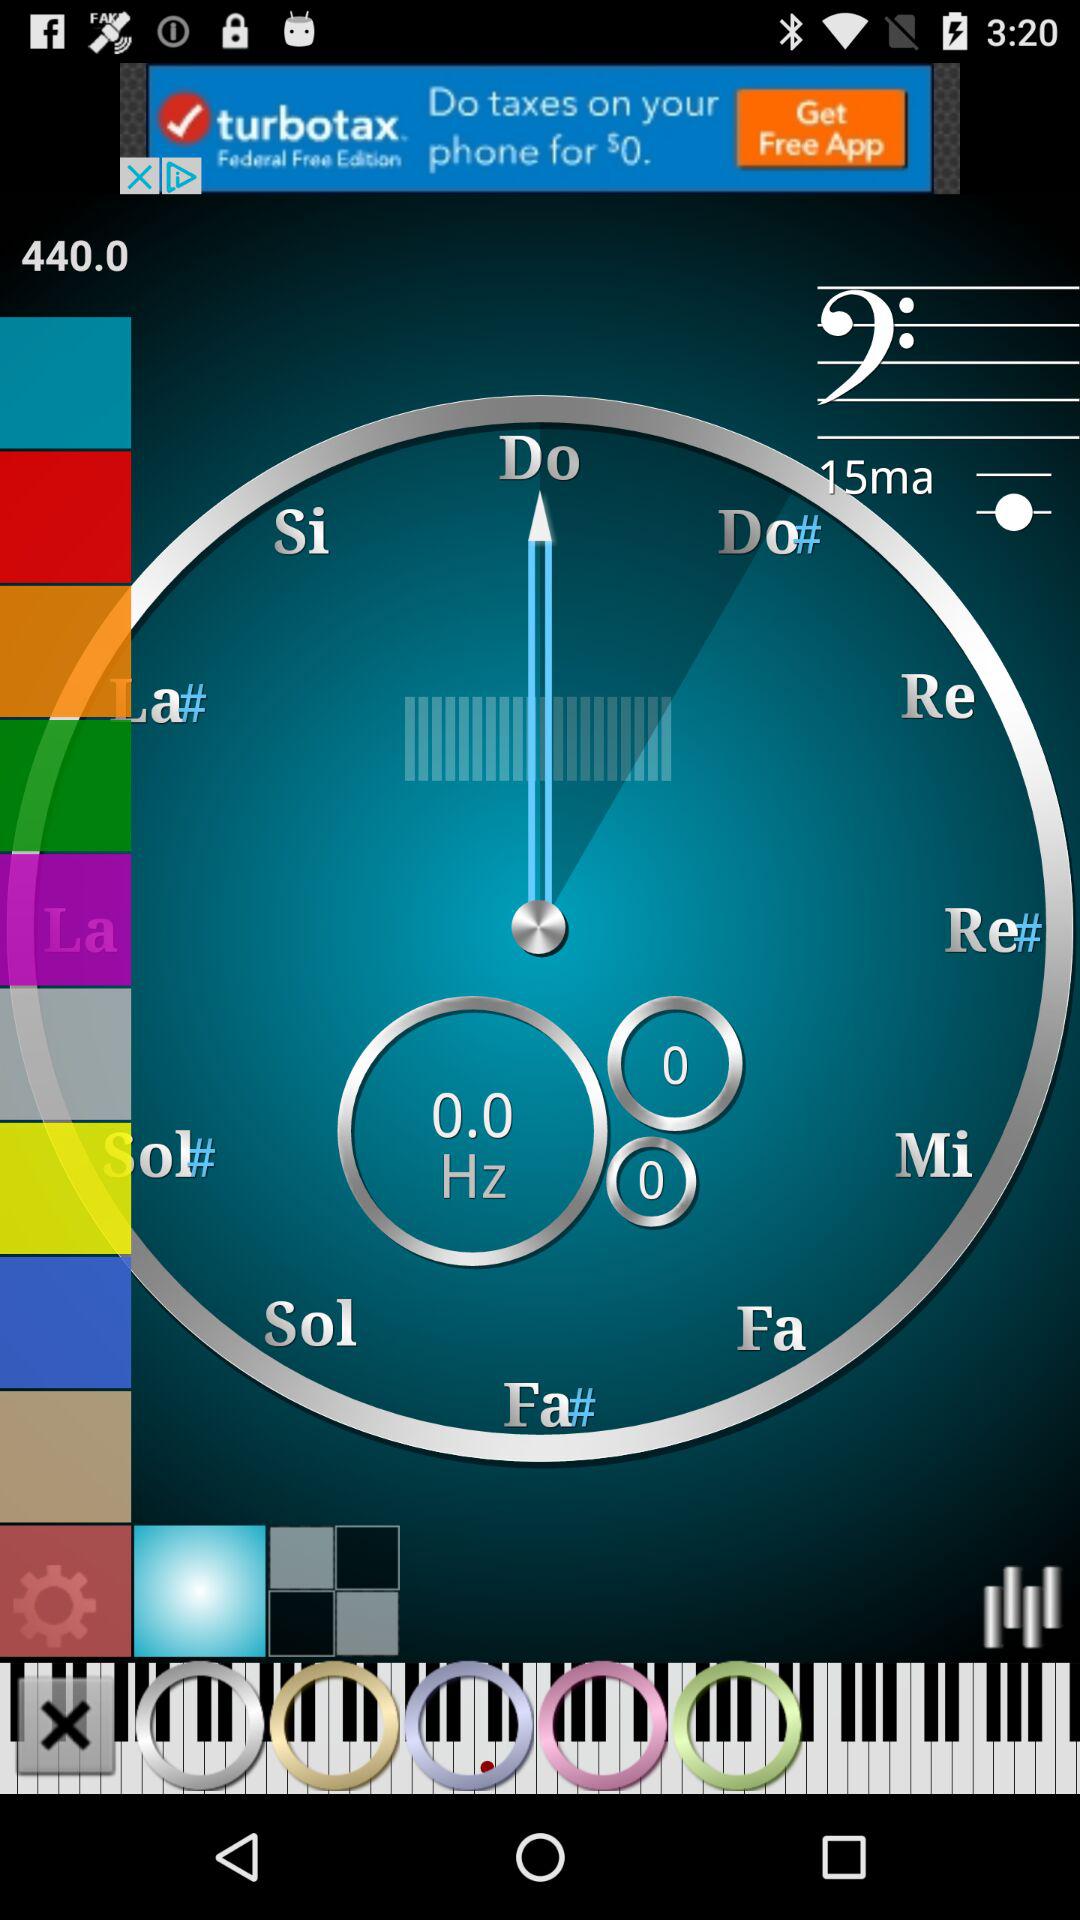 Image resolution: width=1080 pixels, height=1920 pixels. I want to click on close, so click(66, 1725).